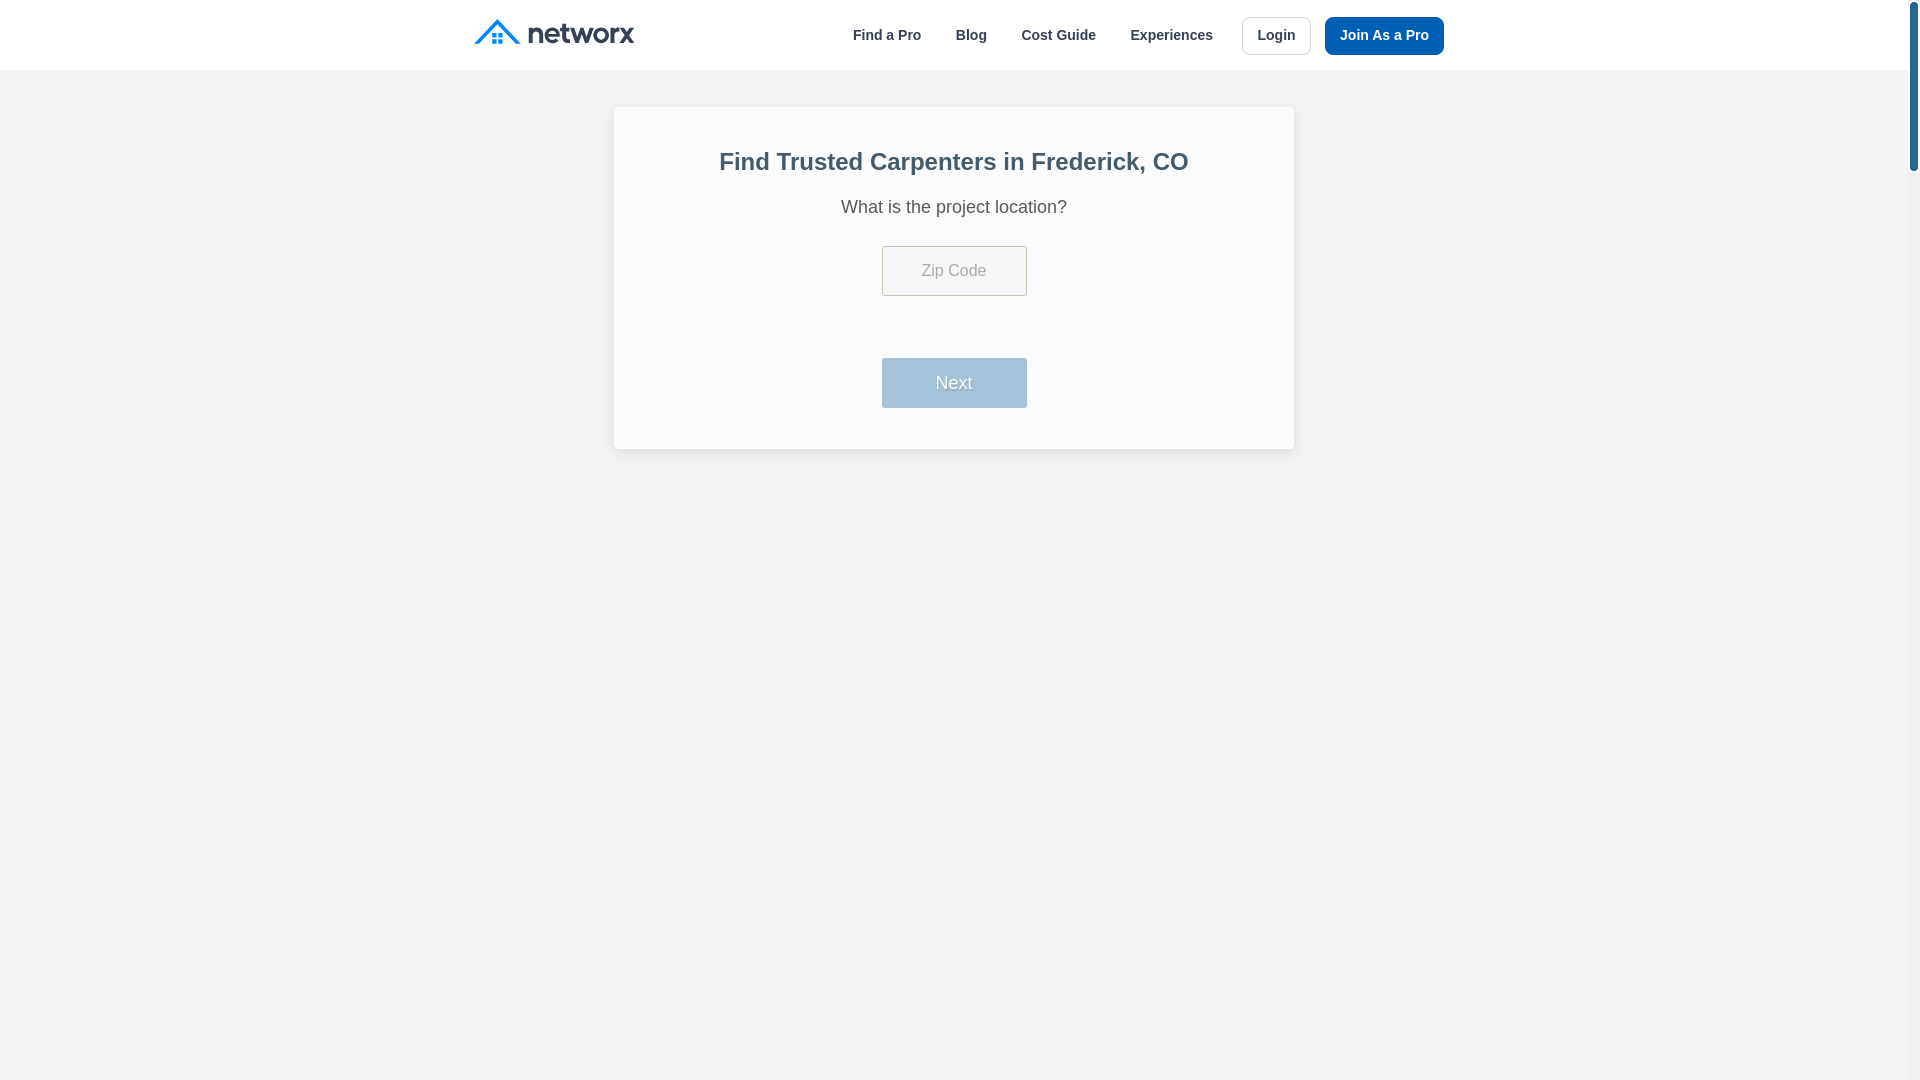 The width and height of the screenshot is (1920, 1080). What do you see at coordinates (954, 270) in the screenshot?
I see `Please enter a valid zip code` at bounding box center [954, 270].